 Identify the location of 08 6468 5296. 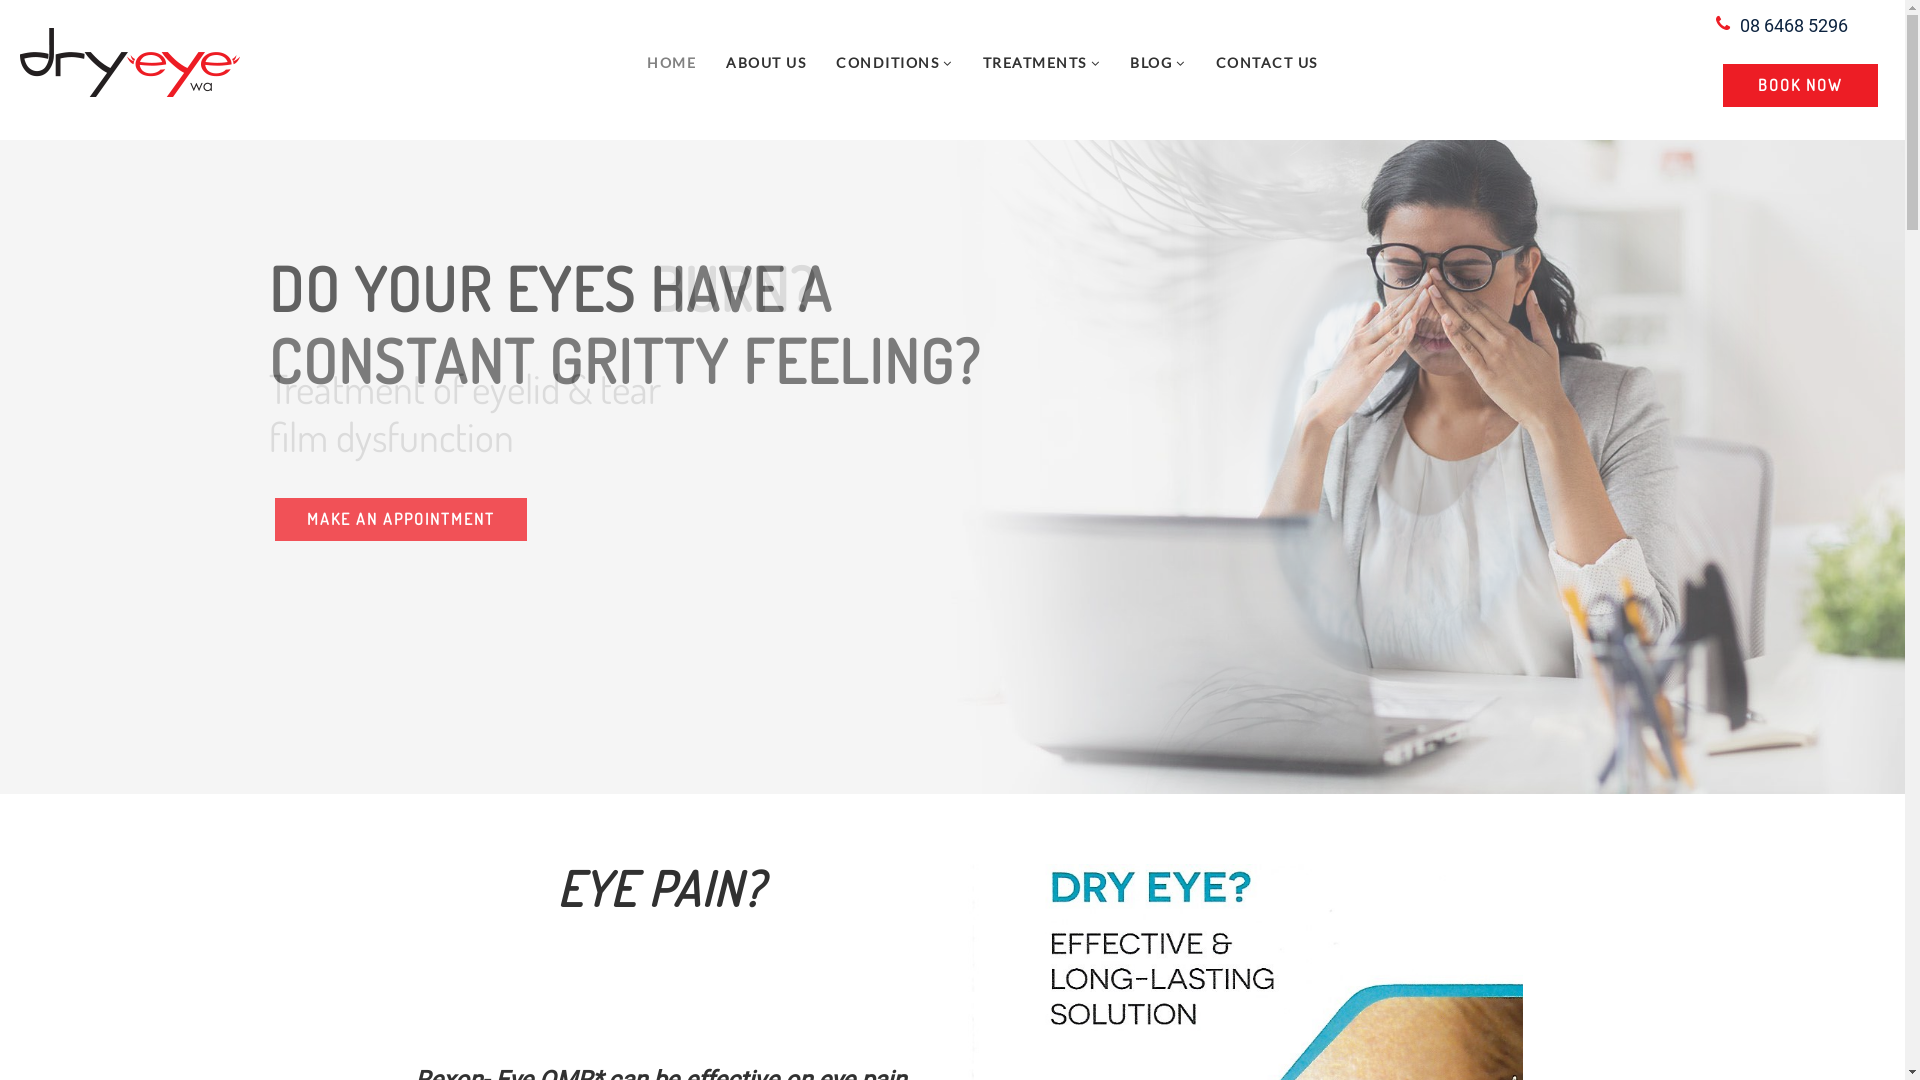
(1794, 26).